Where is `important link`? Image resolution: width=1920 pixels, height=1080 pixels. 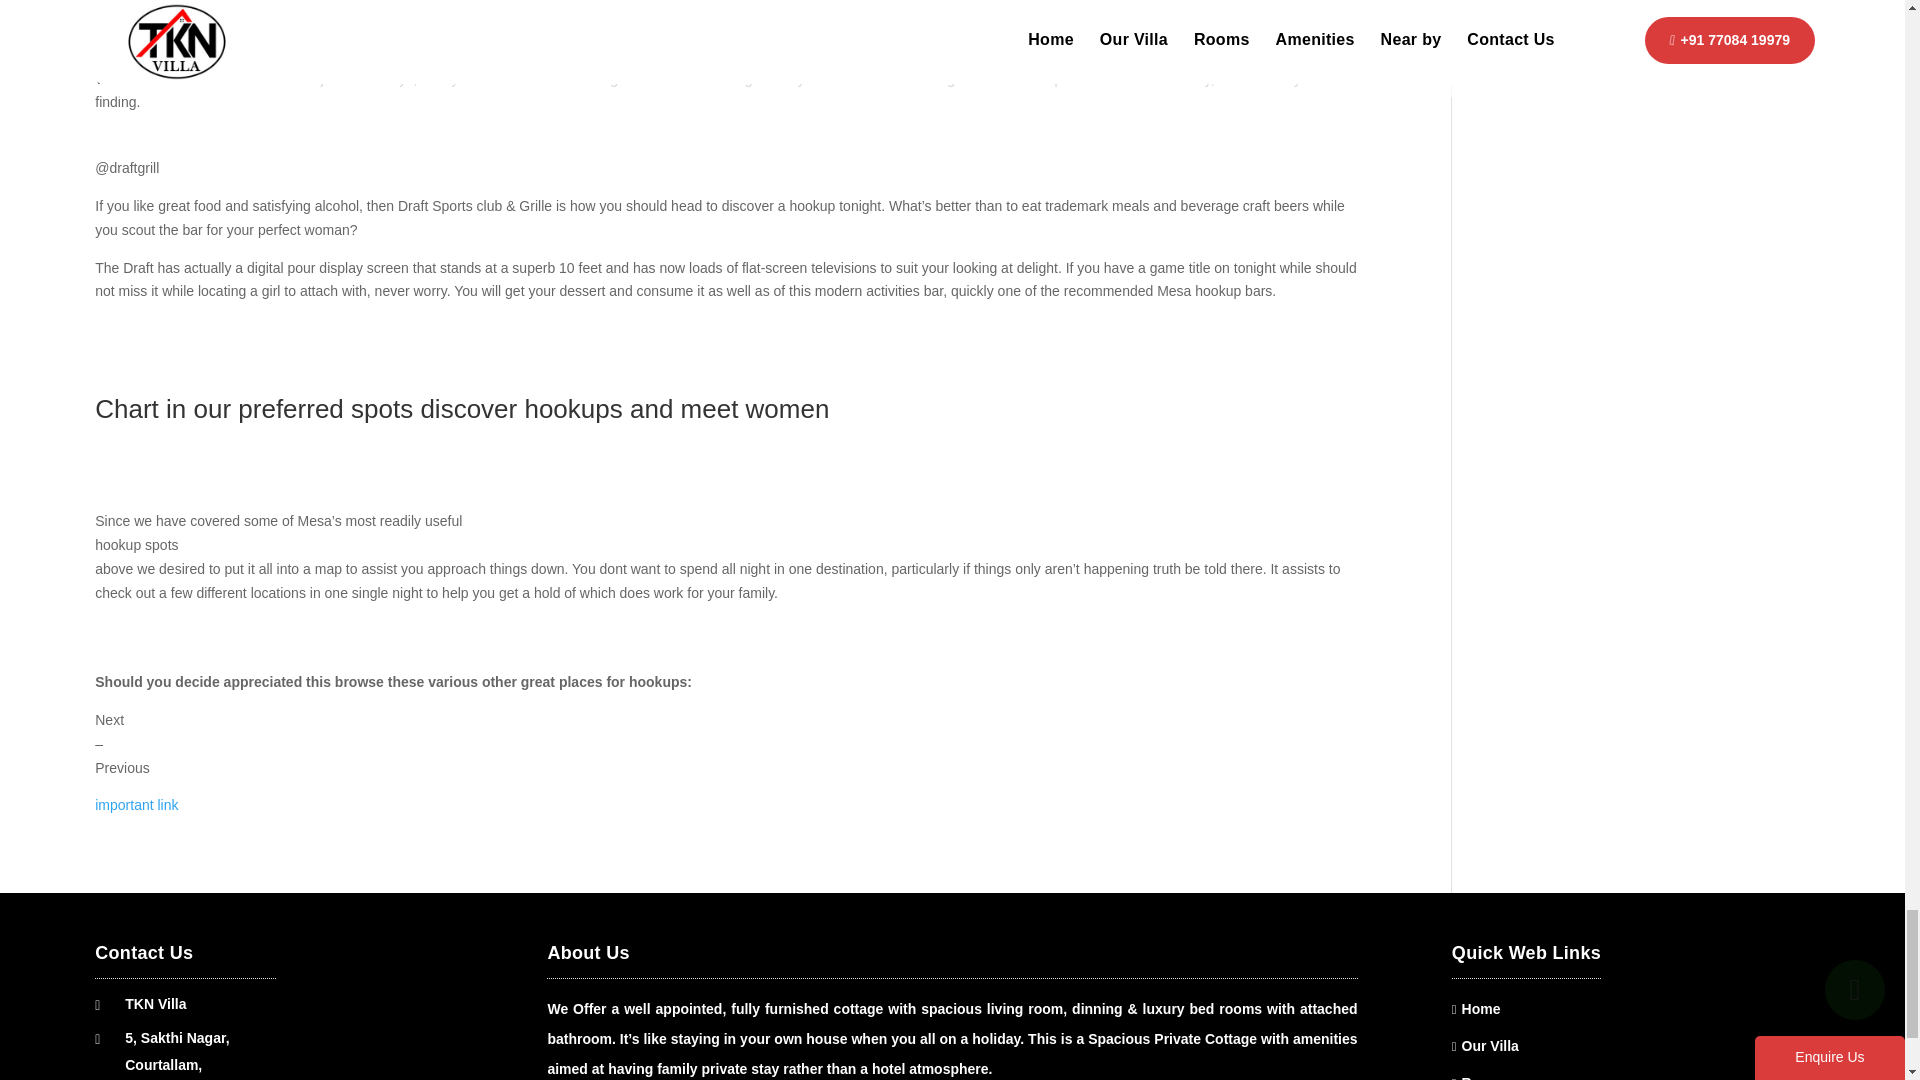 important link is located at coordinates (136, 805).